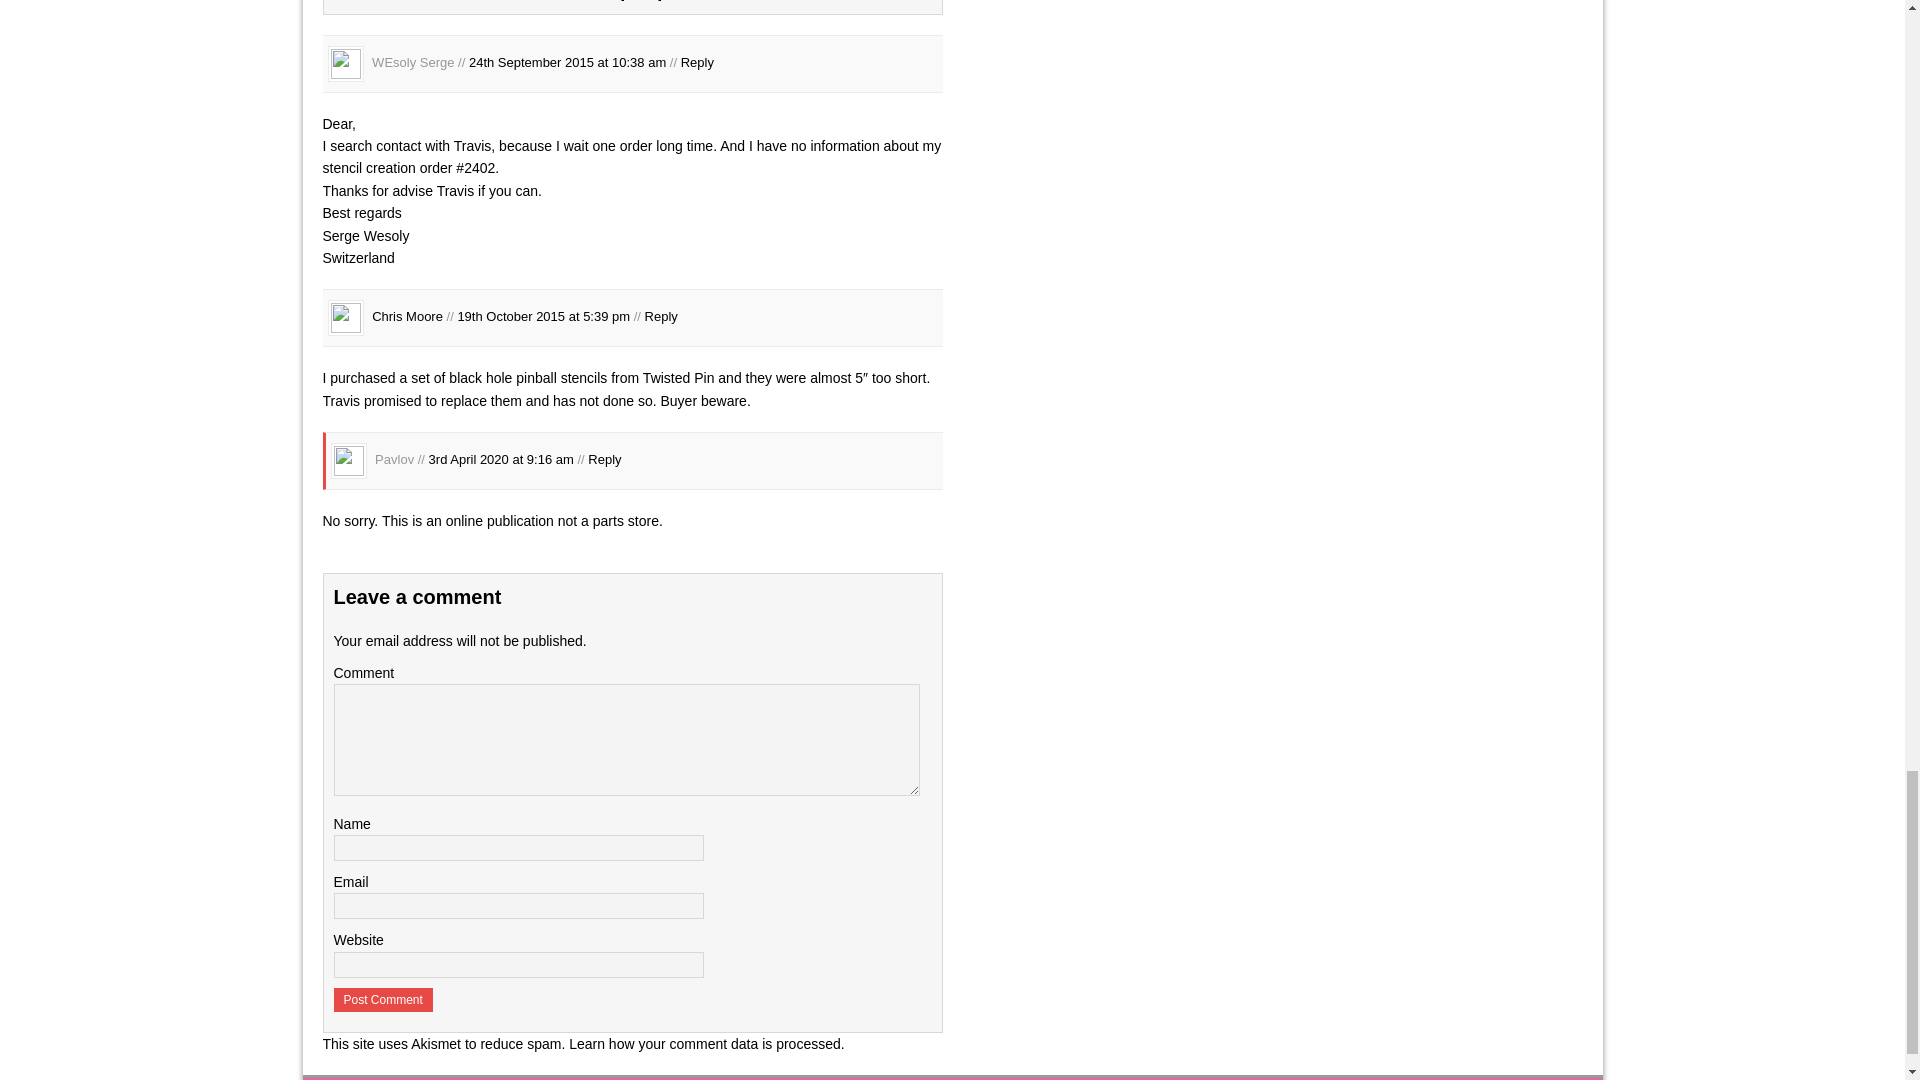 The width and height of the screenshot is (1920, 1080). I want to click on 19th October 2015 at 5:39 pm, so click(542, 317).